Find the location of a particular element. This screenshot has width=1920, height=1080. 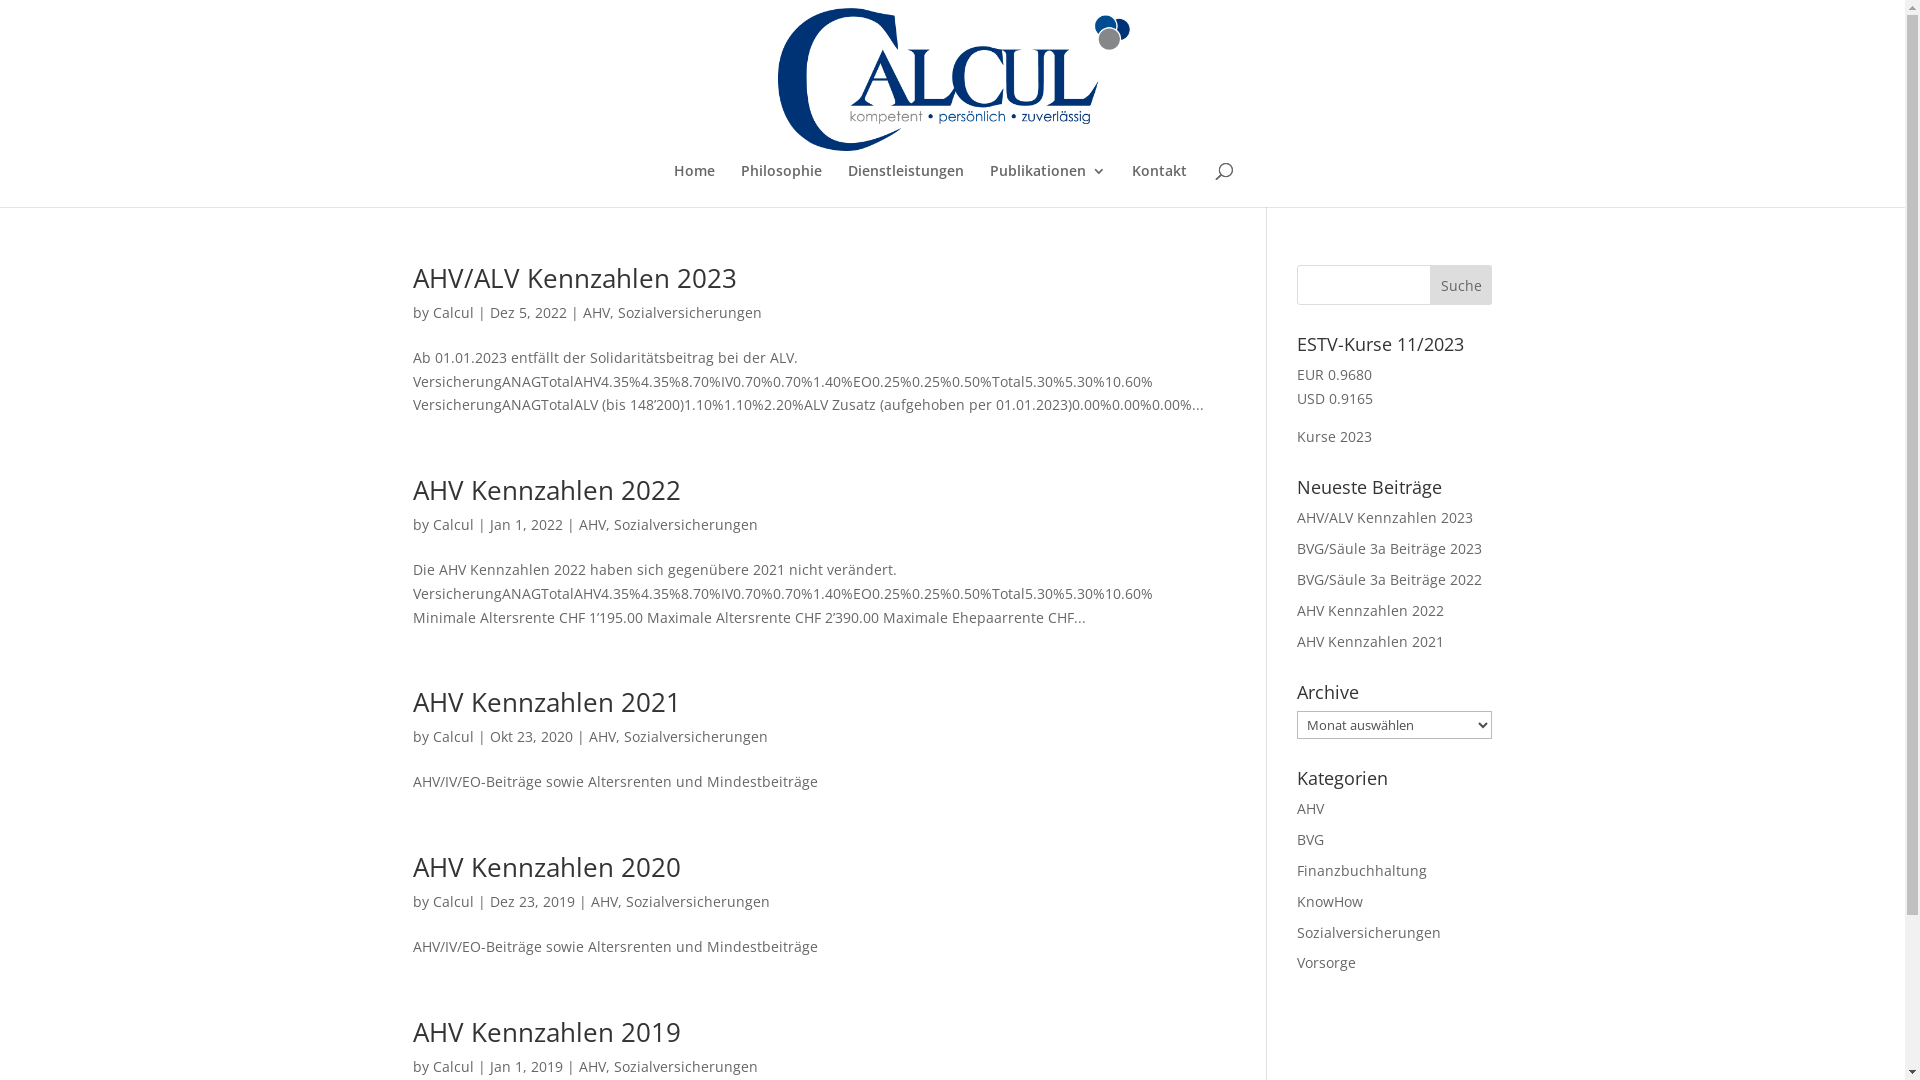

Calcul is located at coordinates (452, 312).